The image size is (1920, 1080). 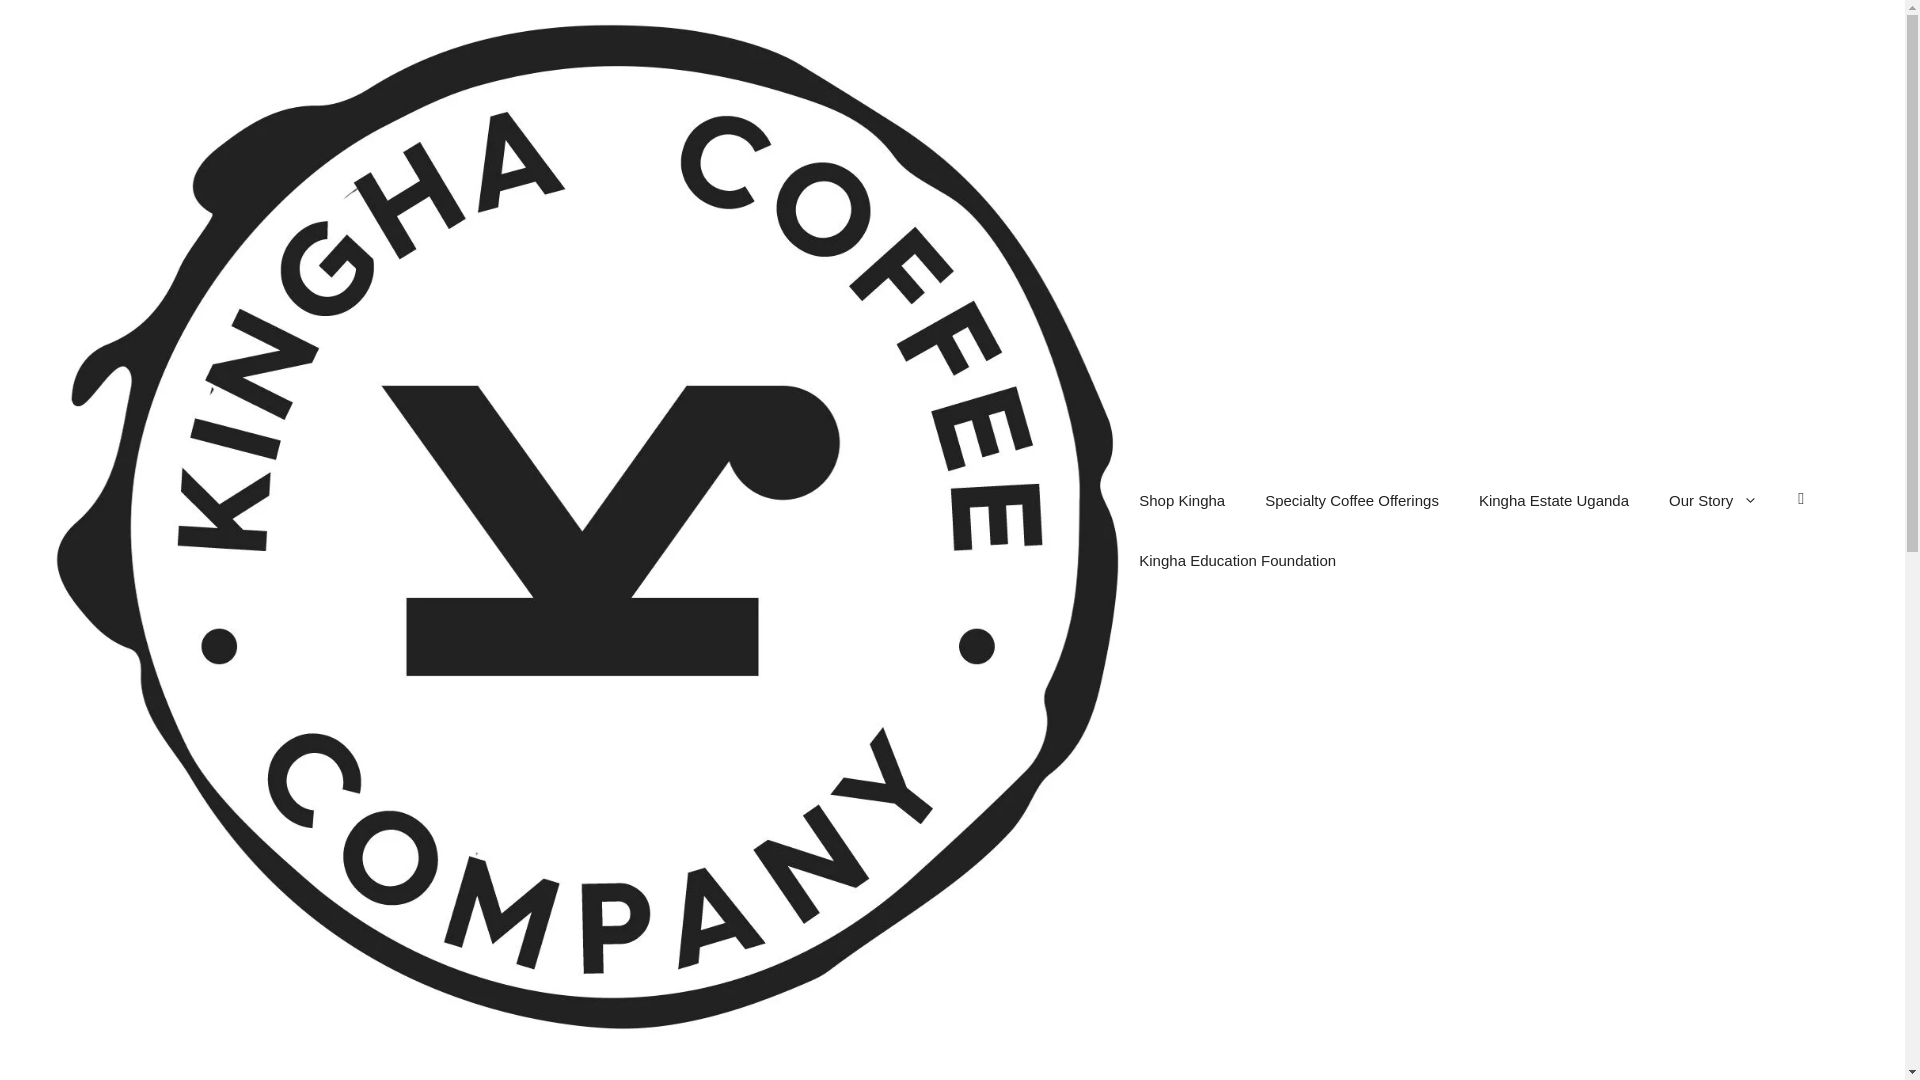 I want to click on Shop Kingha, so click(x=1182, y=500).